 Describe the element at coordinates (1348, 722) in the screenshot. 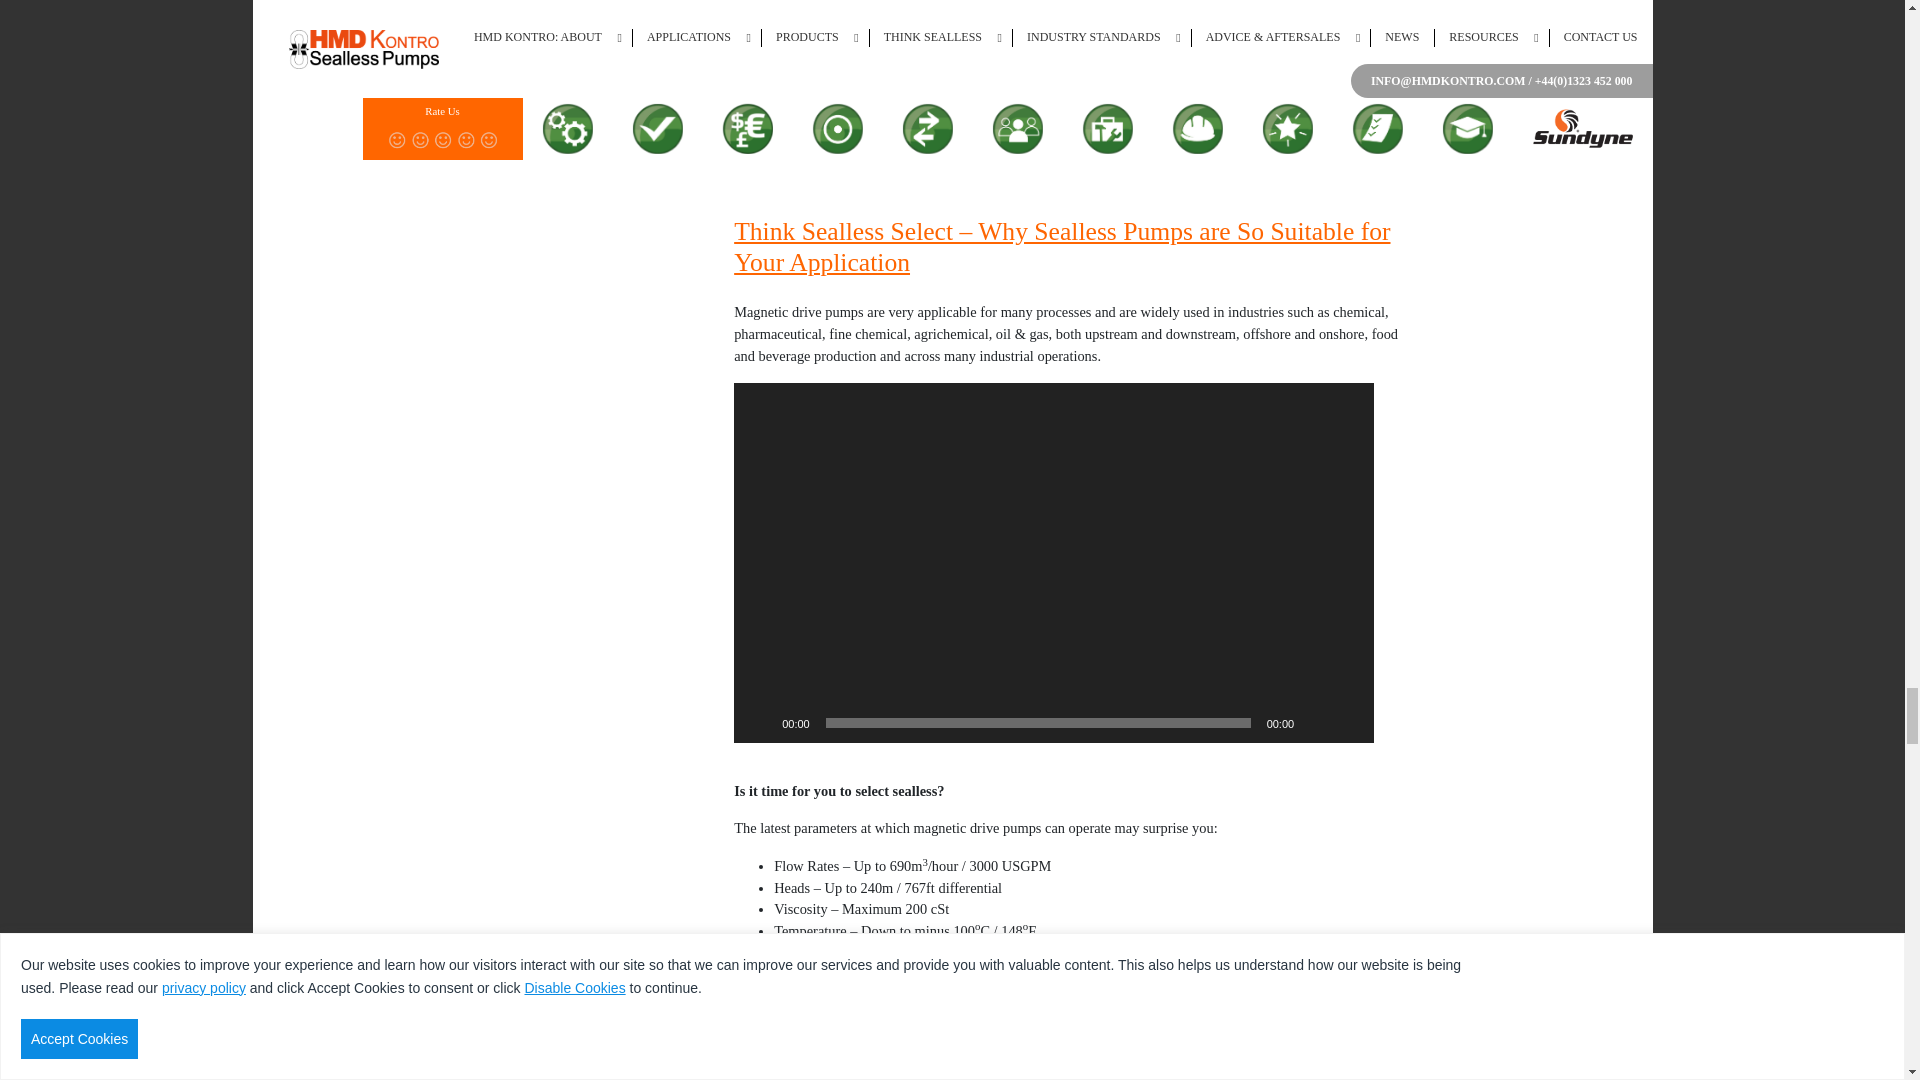

I see `Fullscreen` at that location.